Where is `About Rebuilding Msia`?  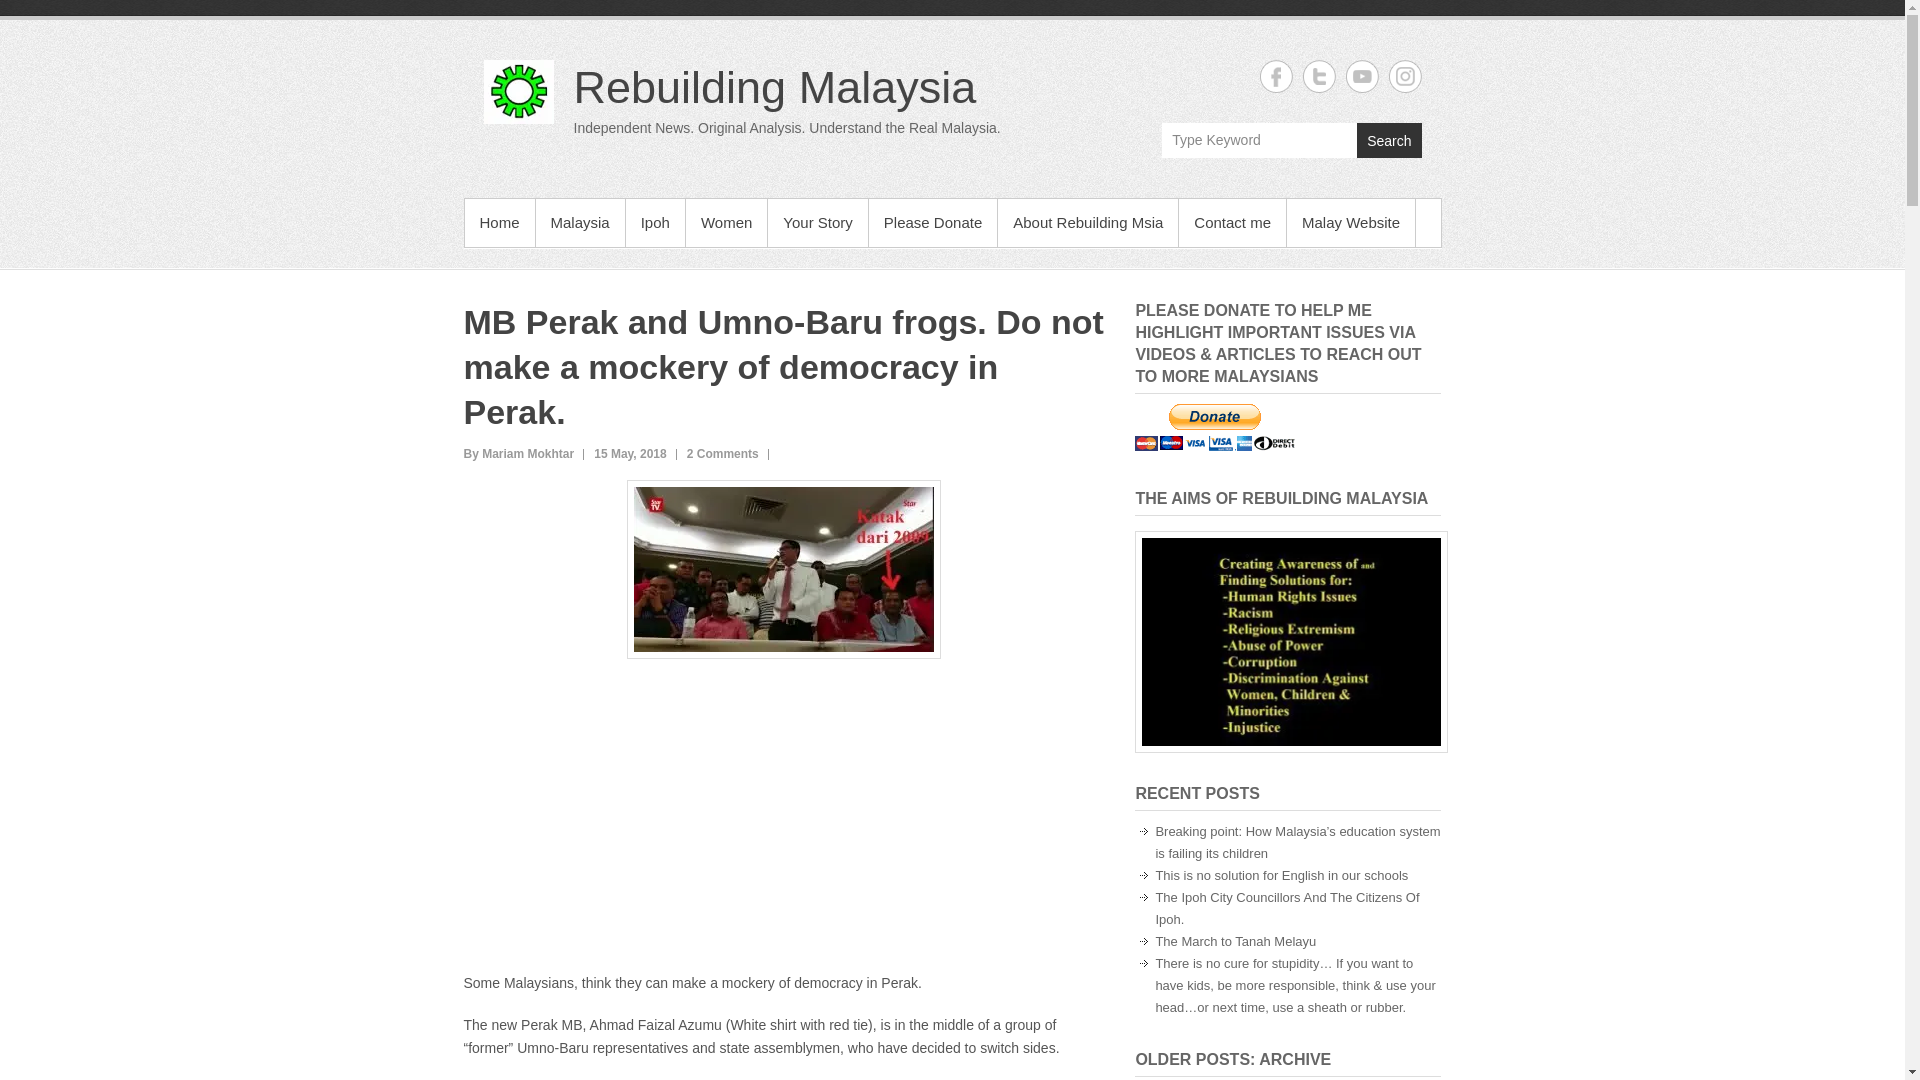 About Rebuilding Msia is located at coordinates (1088, 222).